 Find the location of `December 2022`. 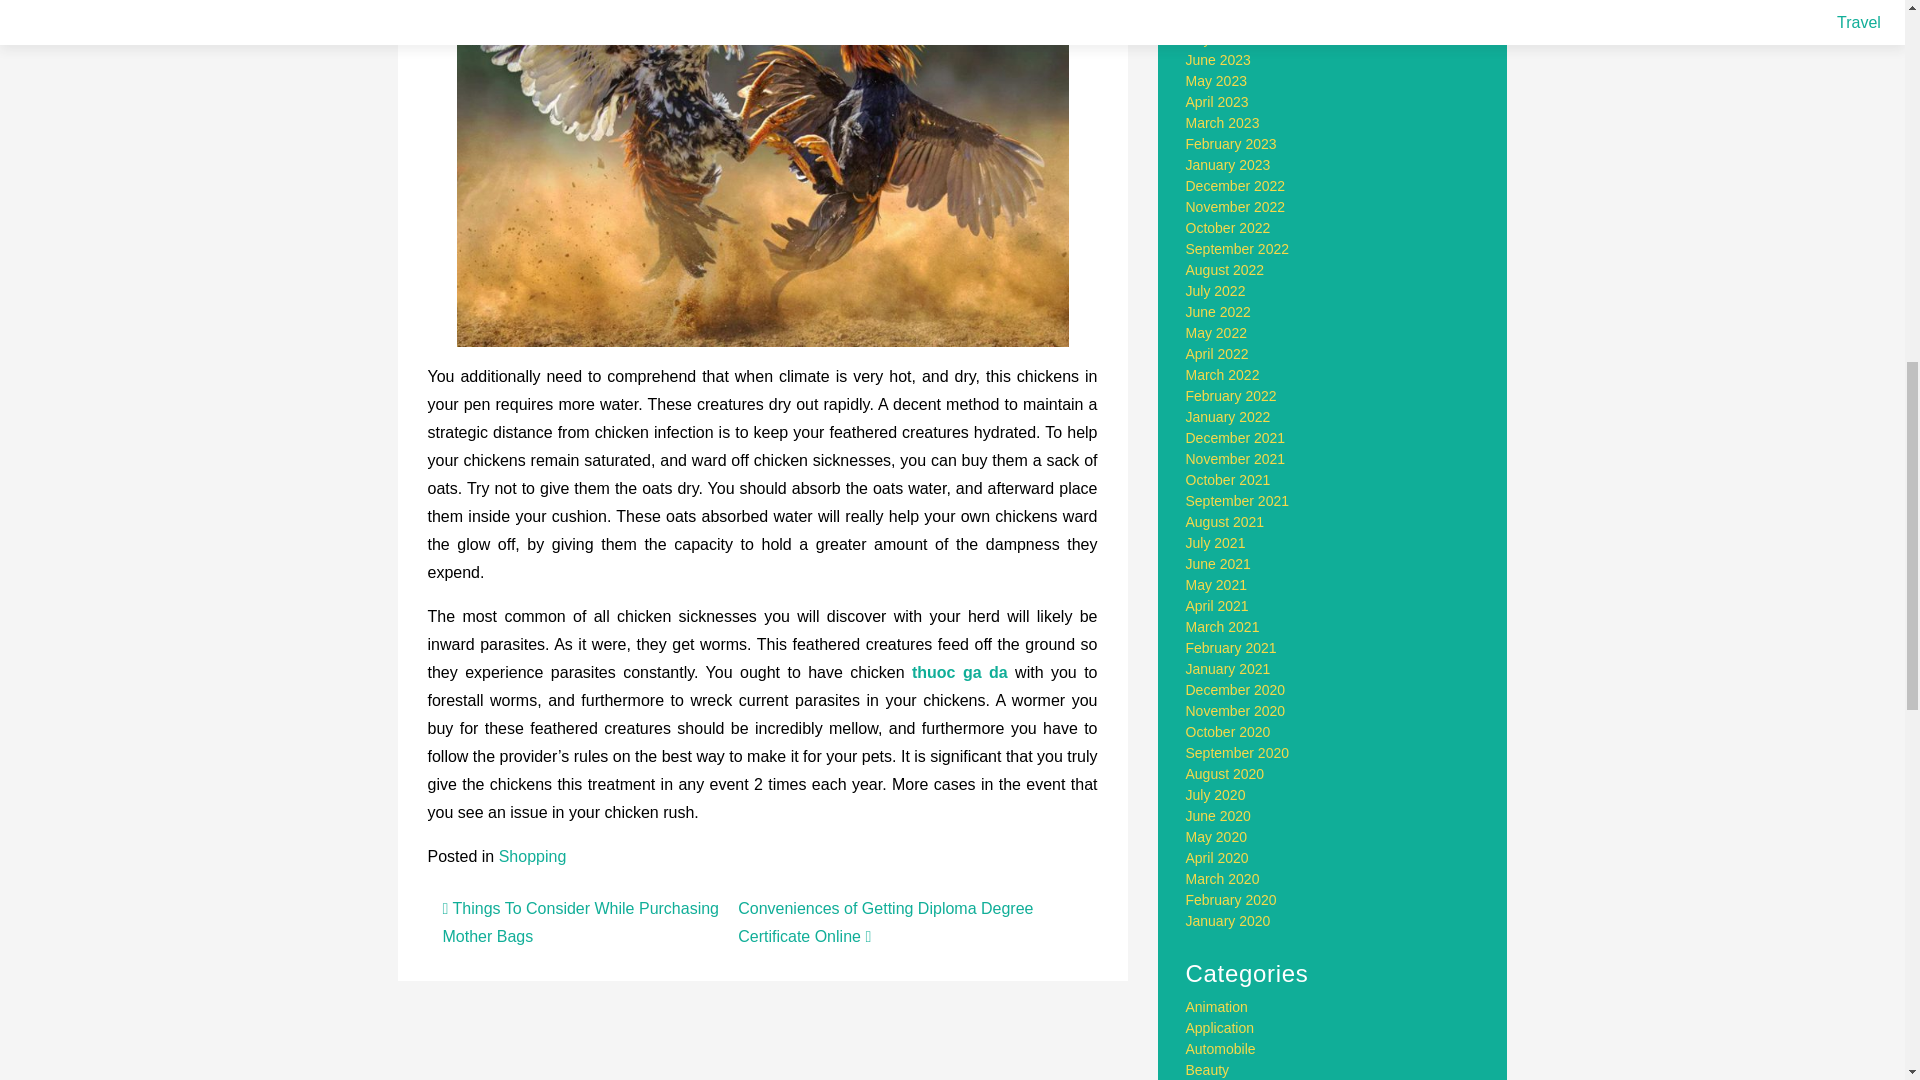

December 2022 is located at coordinates (1236, 186).